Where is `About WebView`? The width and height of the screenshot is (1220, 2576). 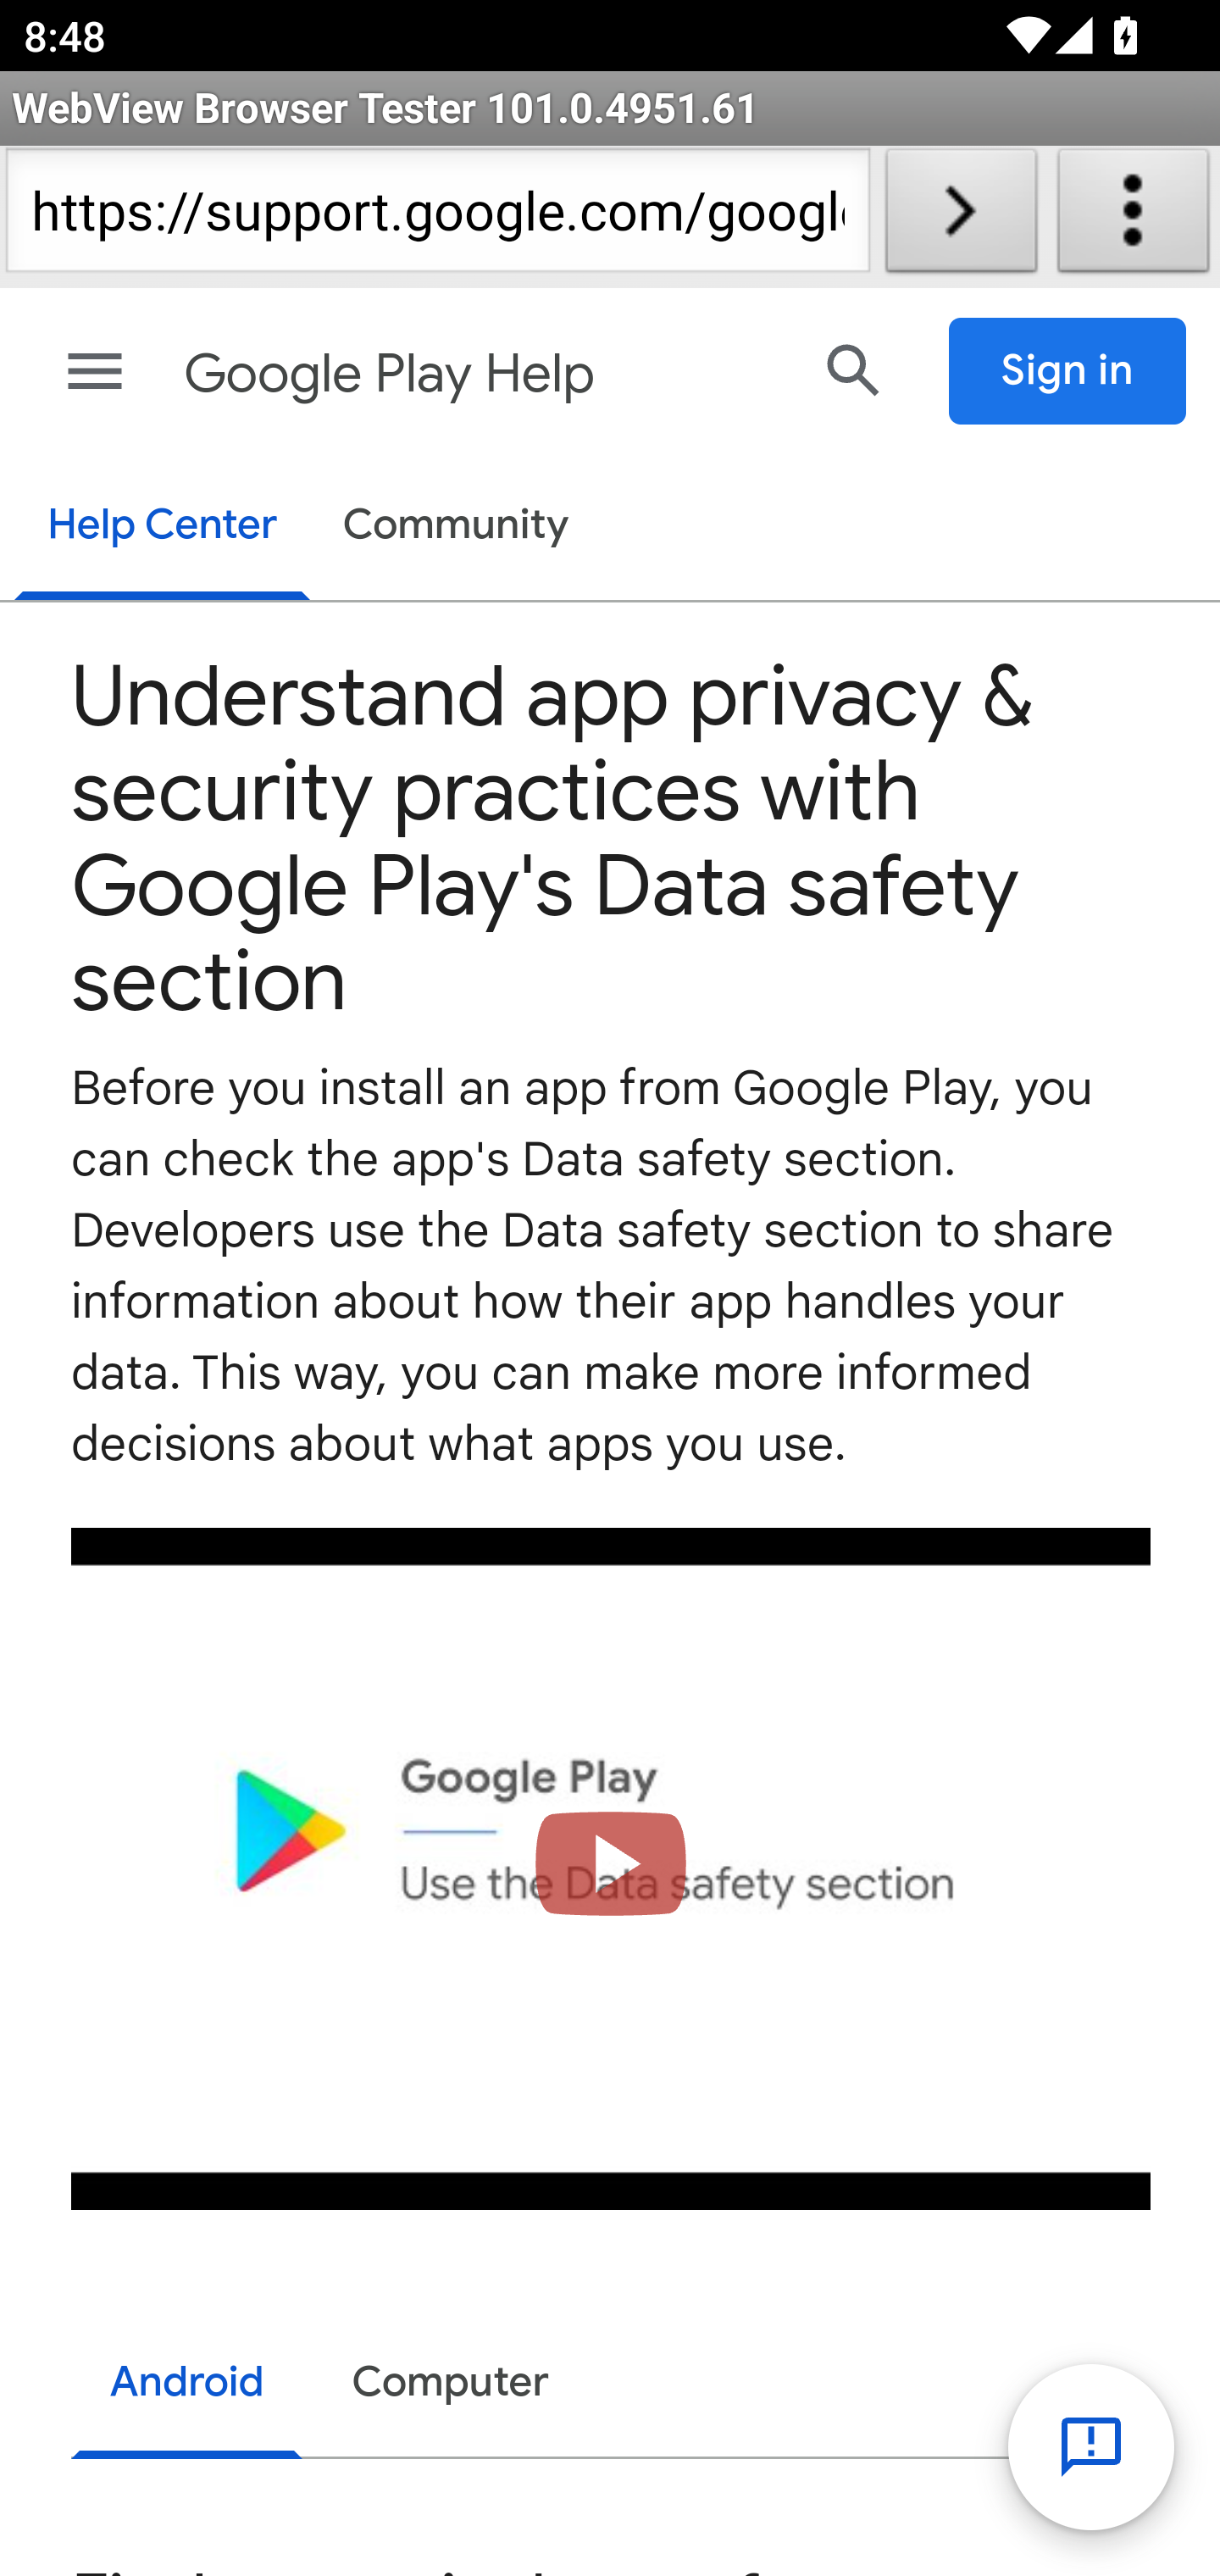
About WebView is located at coordinates (1134, 217).